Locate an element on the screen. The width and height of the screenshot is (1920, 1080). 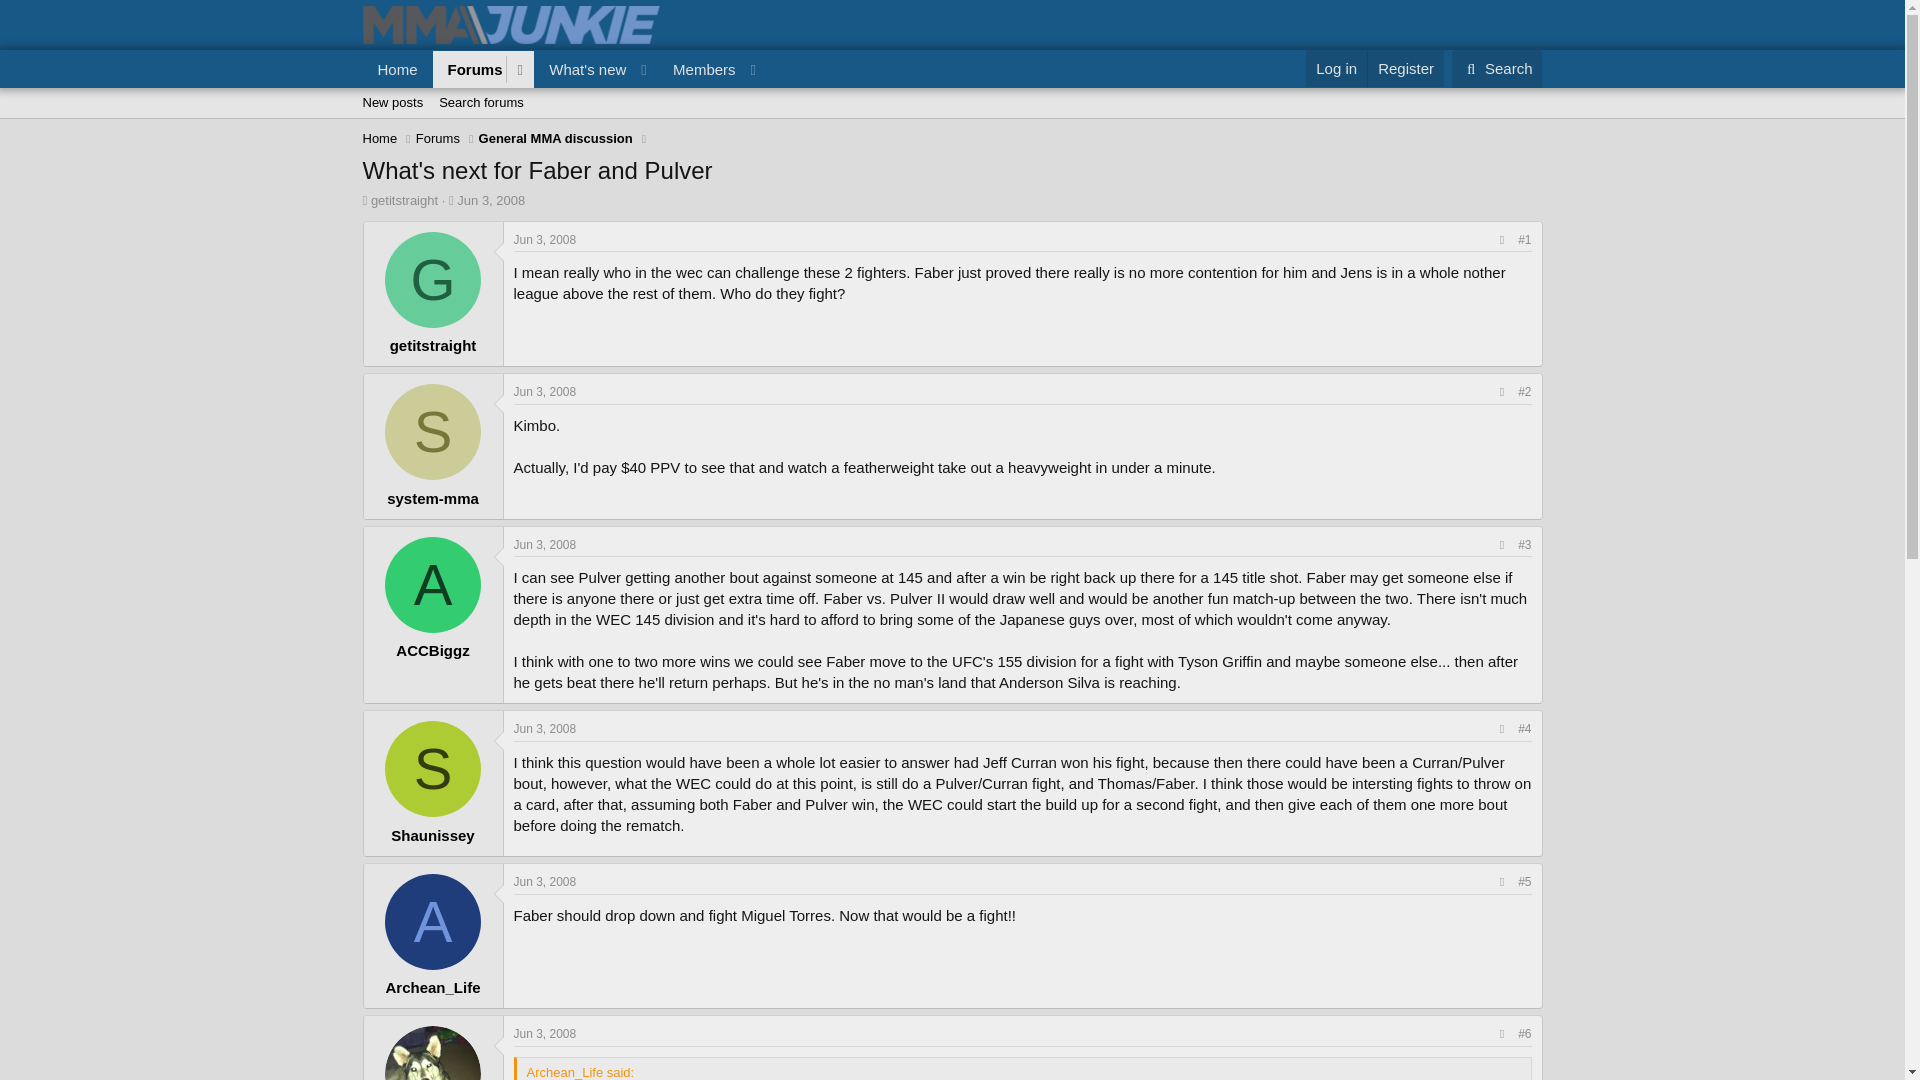
Jun 3, 2008 at 3:36 PM is located at coordinates (546, 881).